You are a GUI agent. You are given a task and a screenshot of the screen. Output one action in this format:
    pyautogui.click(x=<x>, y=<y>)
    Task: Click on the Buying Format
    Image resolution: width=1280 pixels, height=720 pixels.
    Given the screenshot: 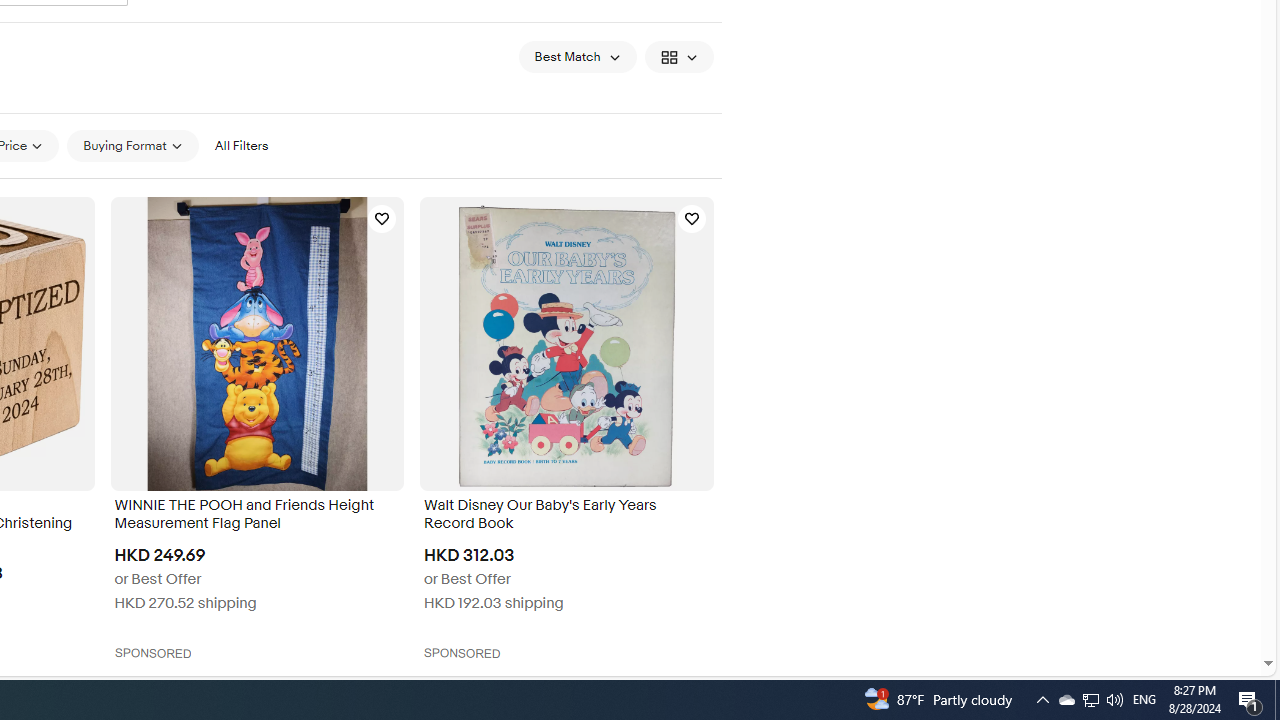 What is the action you would take?
    pyautogui.click(x=132, y=145)
    